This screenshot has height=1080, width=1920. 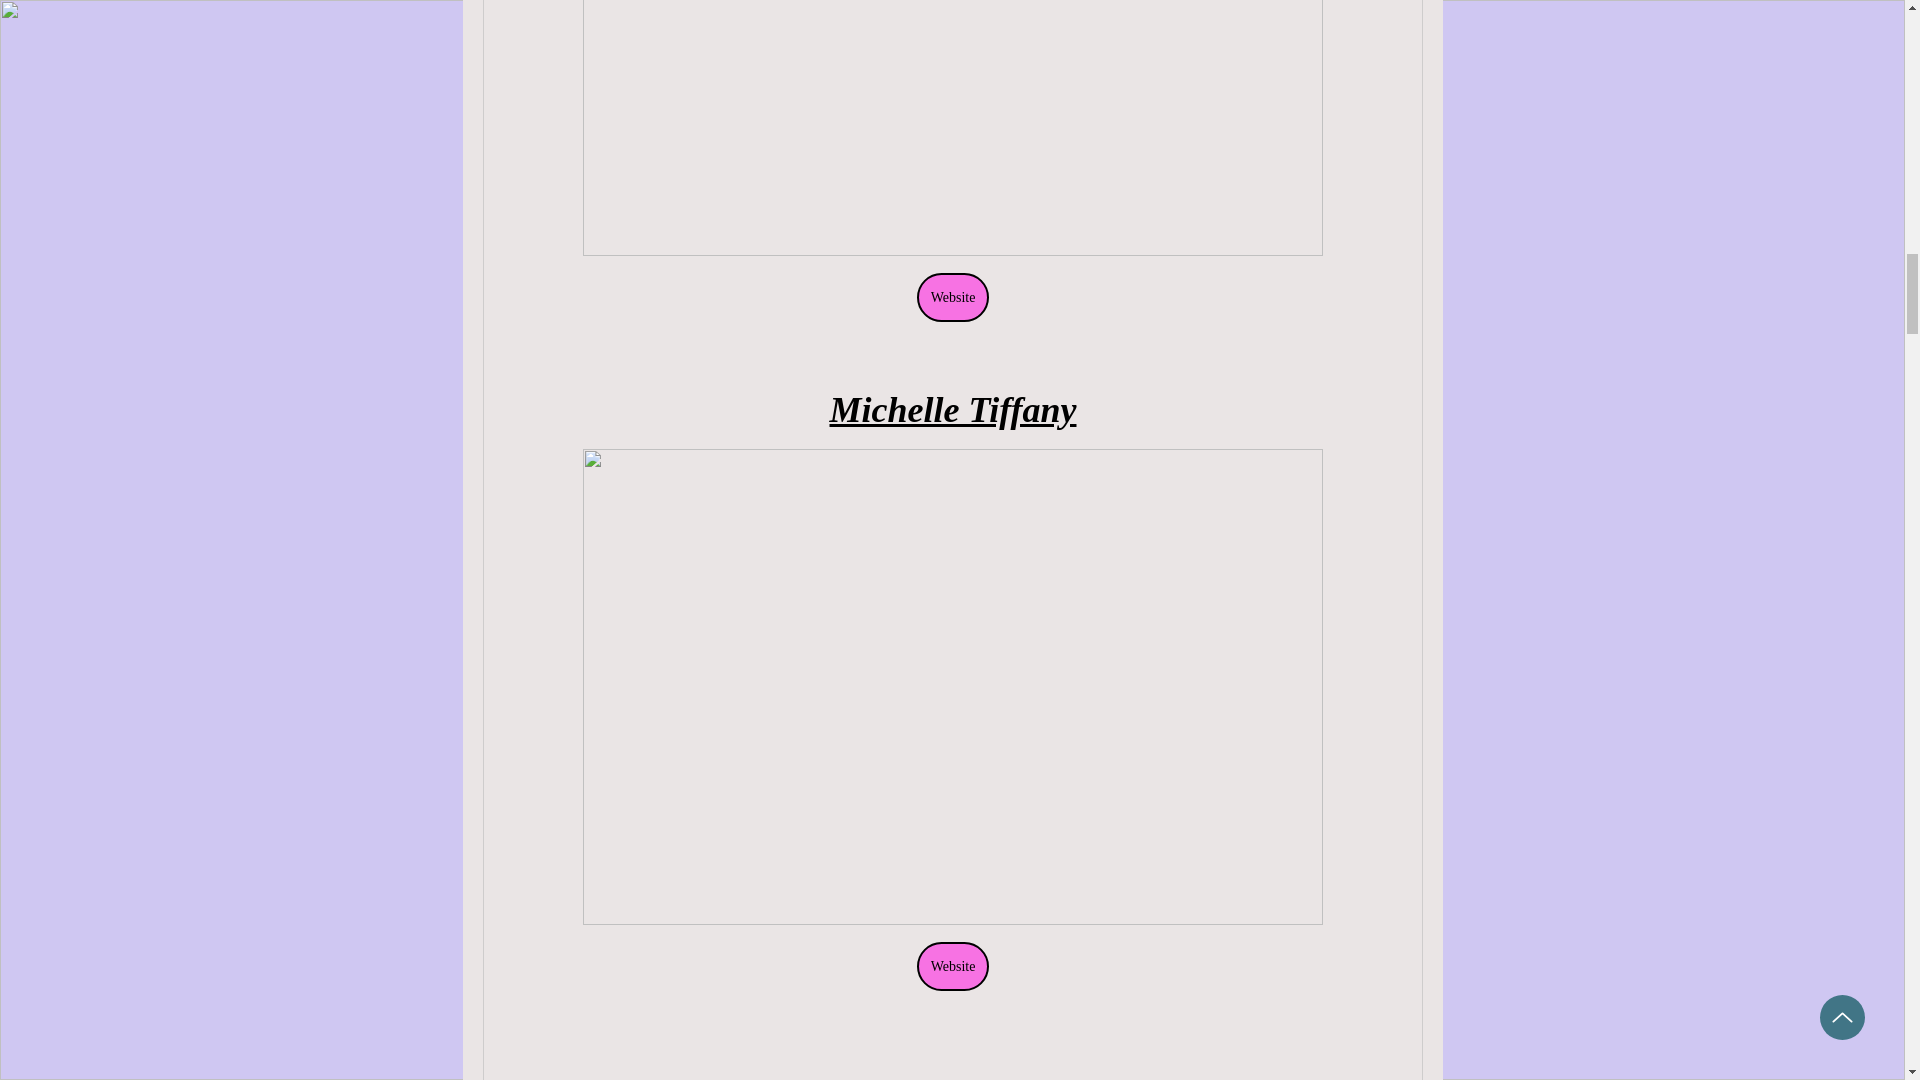 What do you see at coordinates (952, 297) in the screenshot?
I see `Website` at bounding box center [952, 297].